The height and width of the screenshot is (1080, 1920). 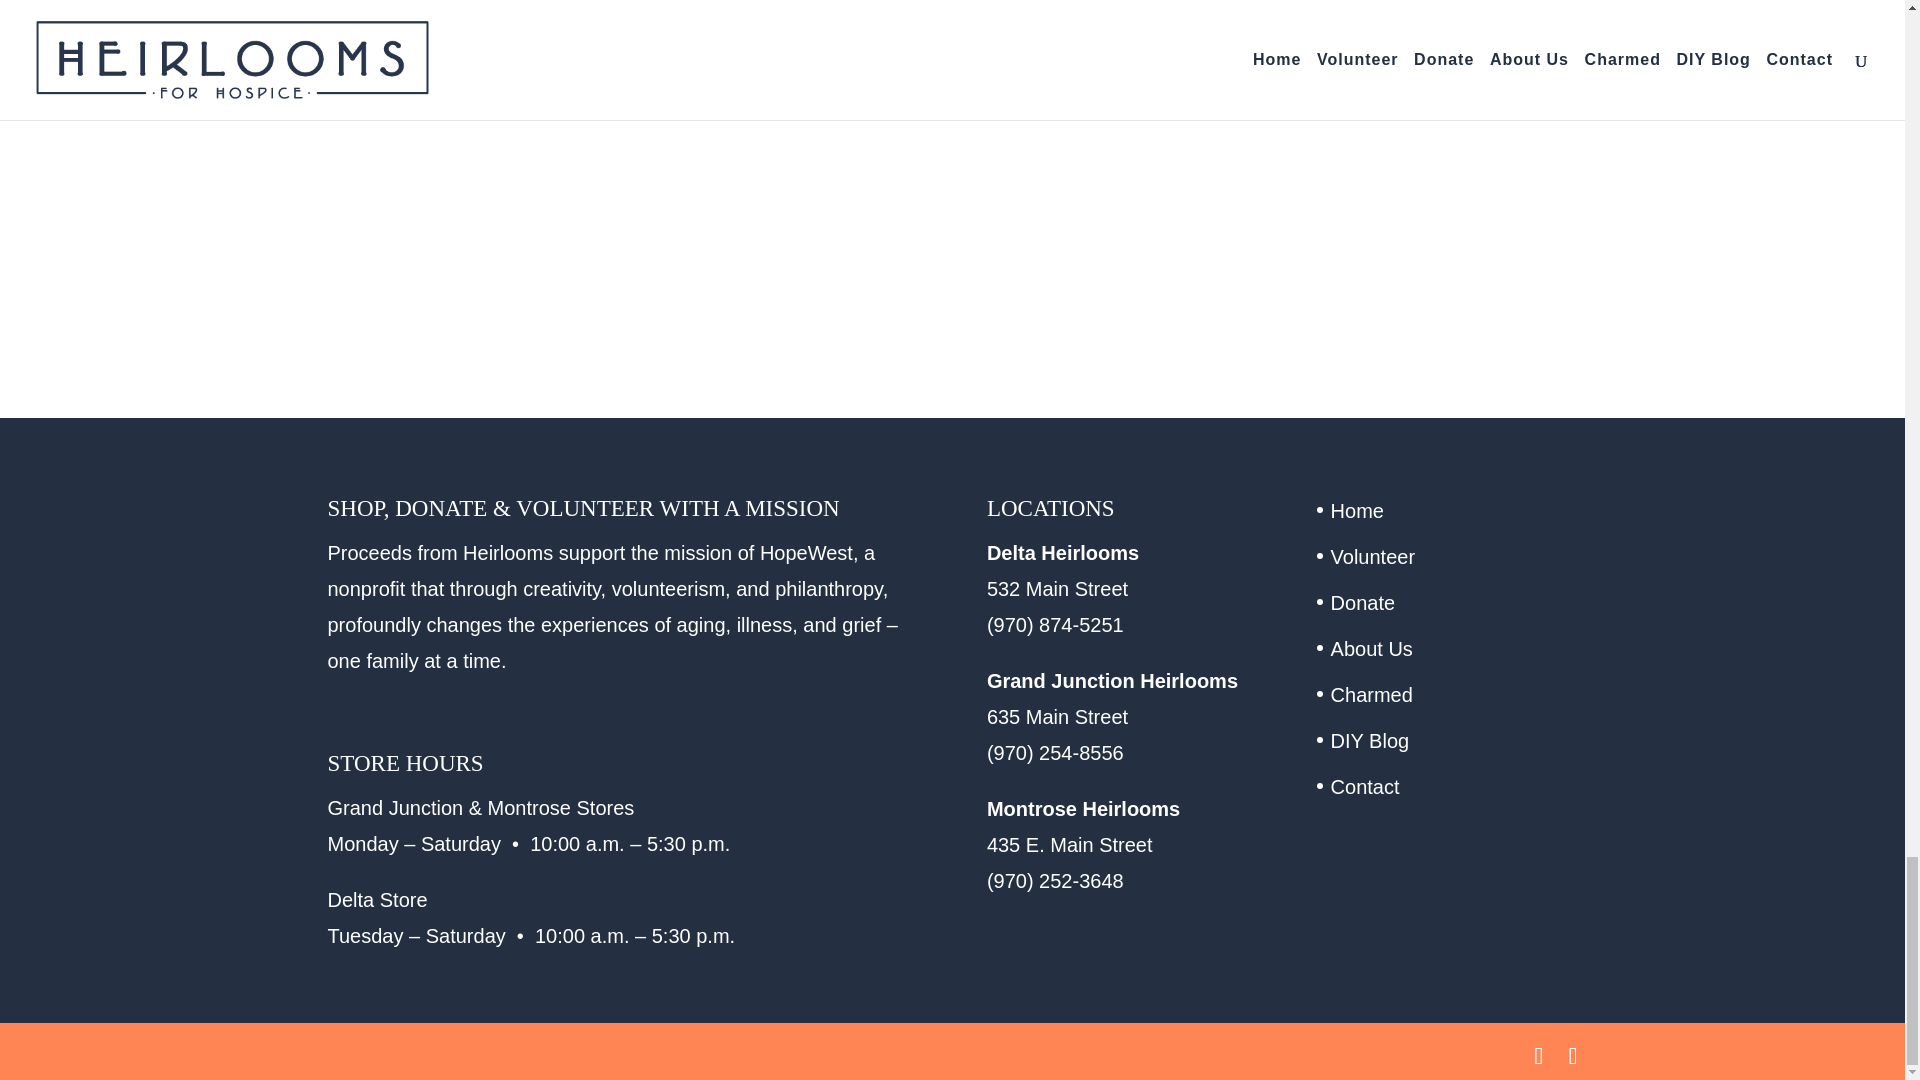 I want to click on Charmed, so click(x=1372, y=694).